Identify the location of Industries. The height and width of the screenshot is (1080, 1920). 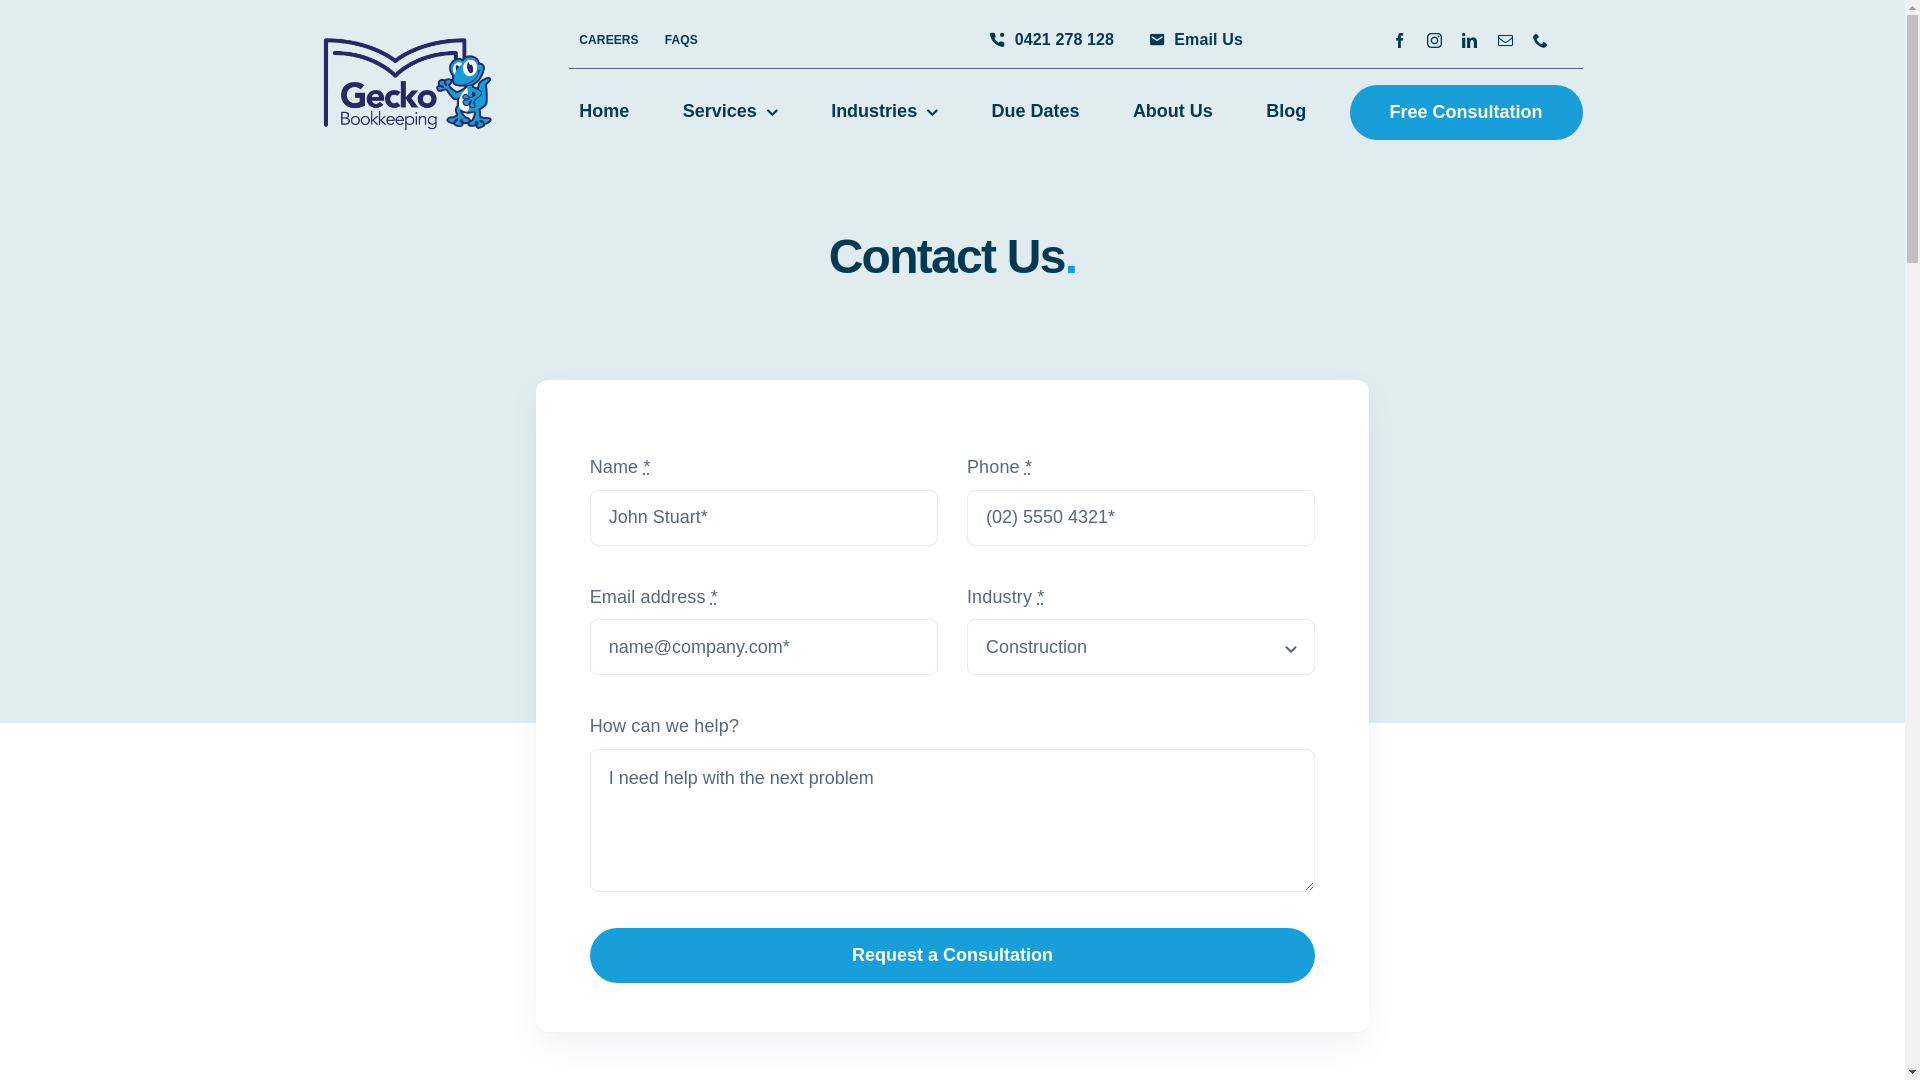
(884, 112).